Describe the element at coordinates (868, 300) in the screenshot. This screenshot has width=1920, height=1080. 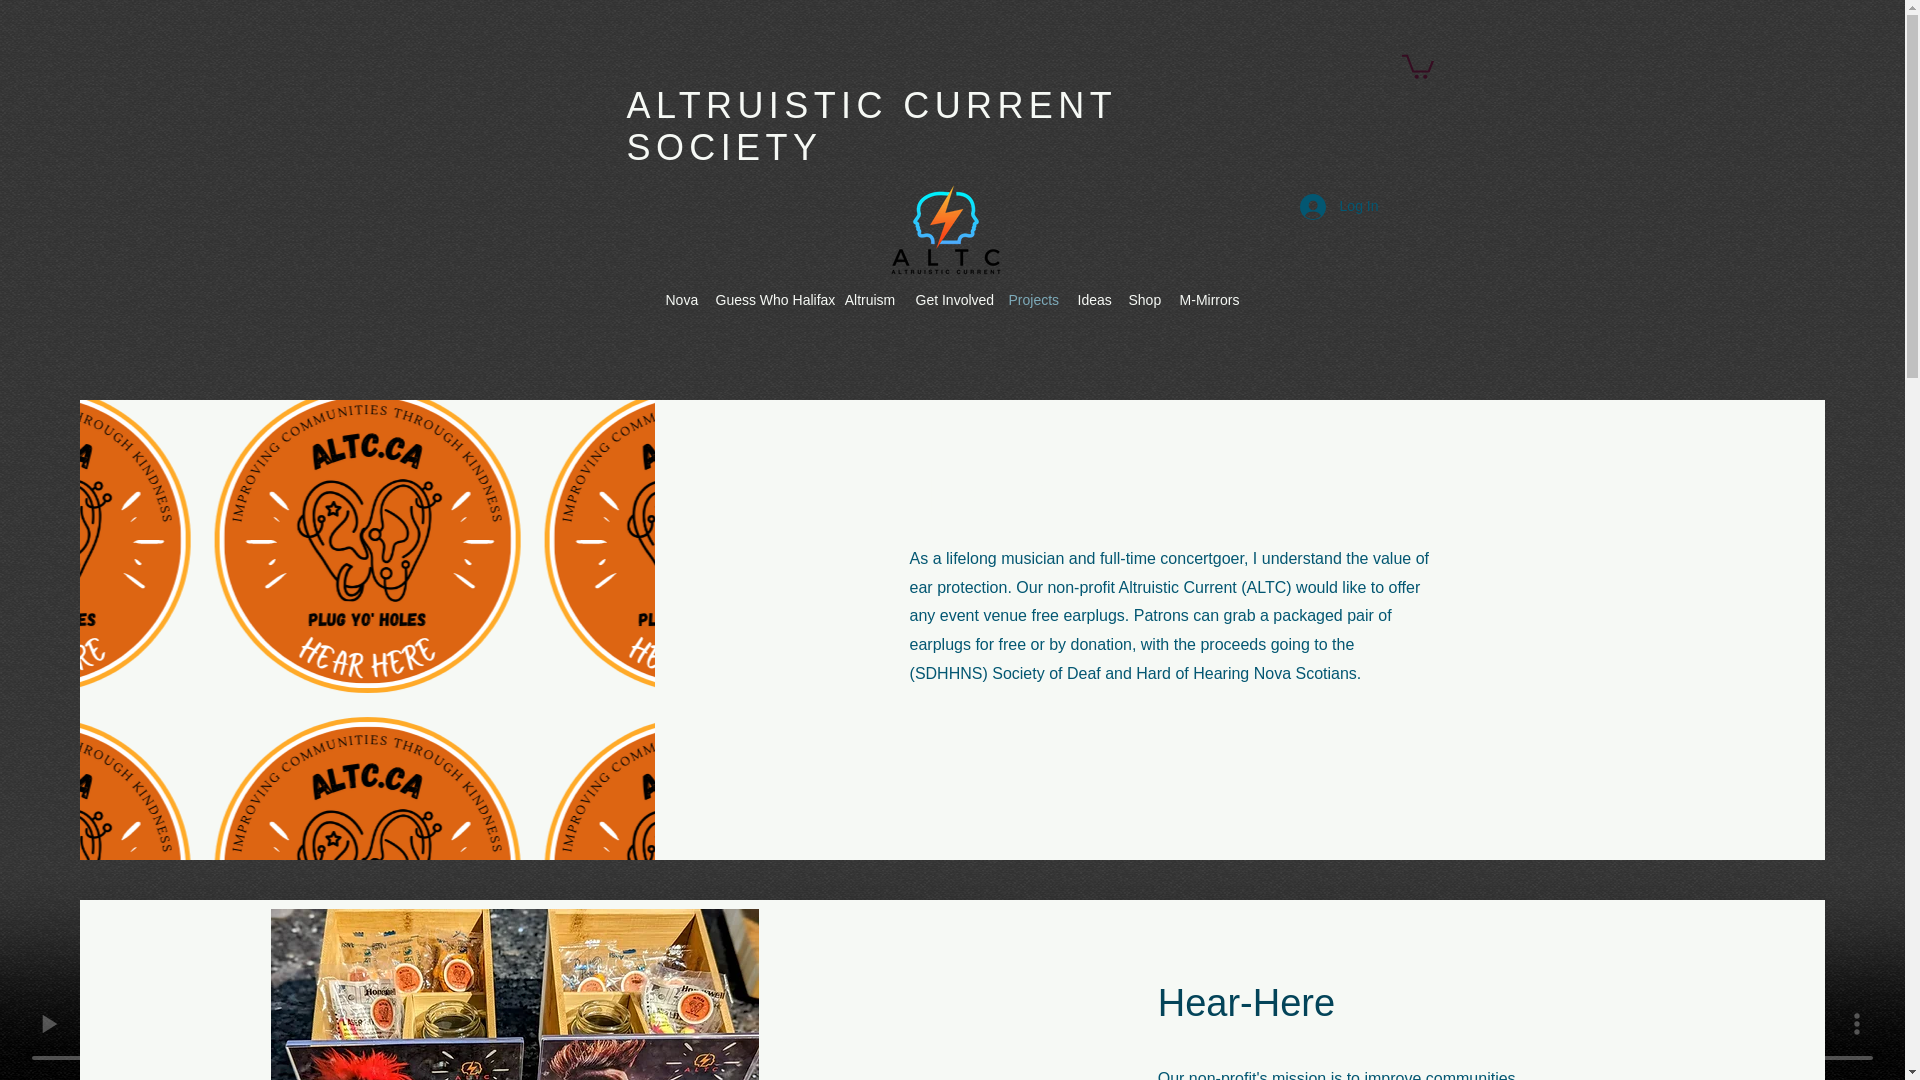
I see `Altruism` at that location.